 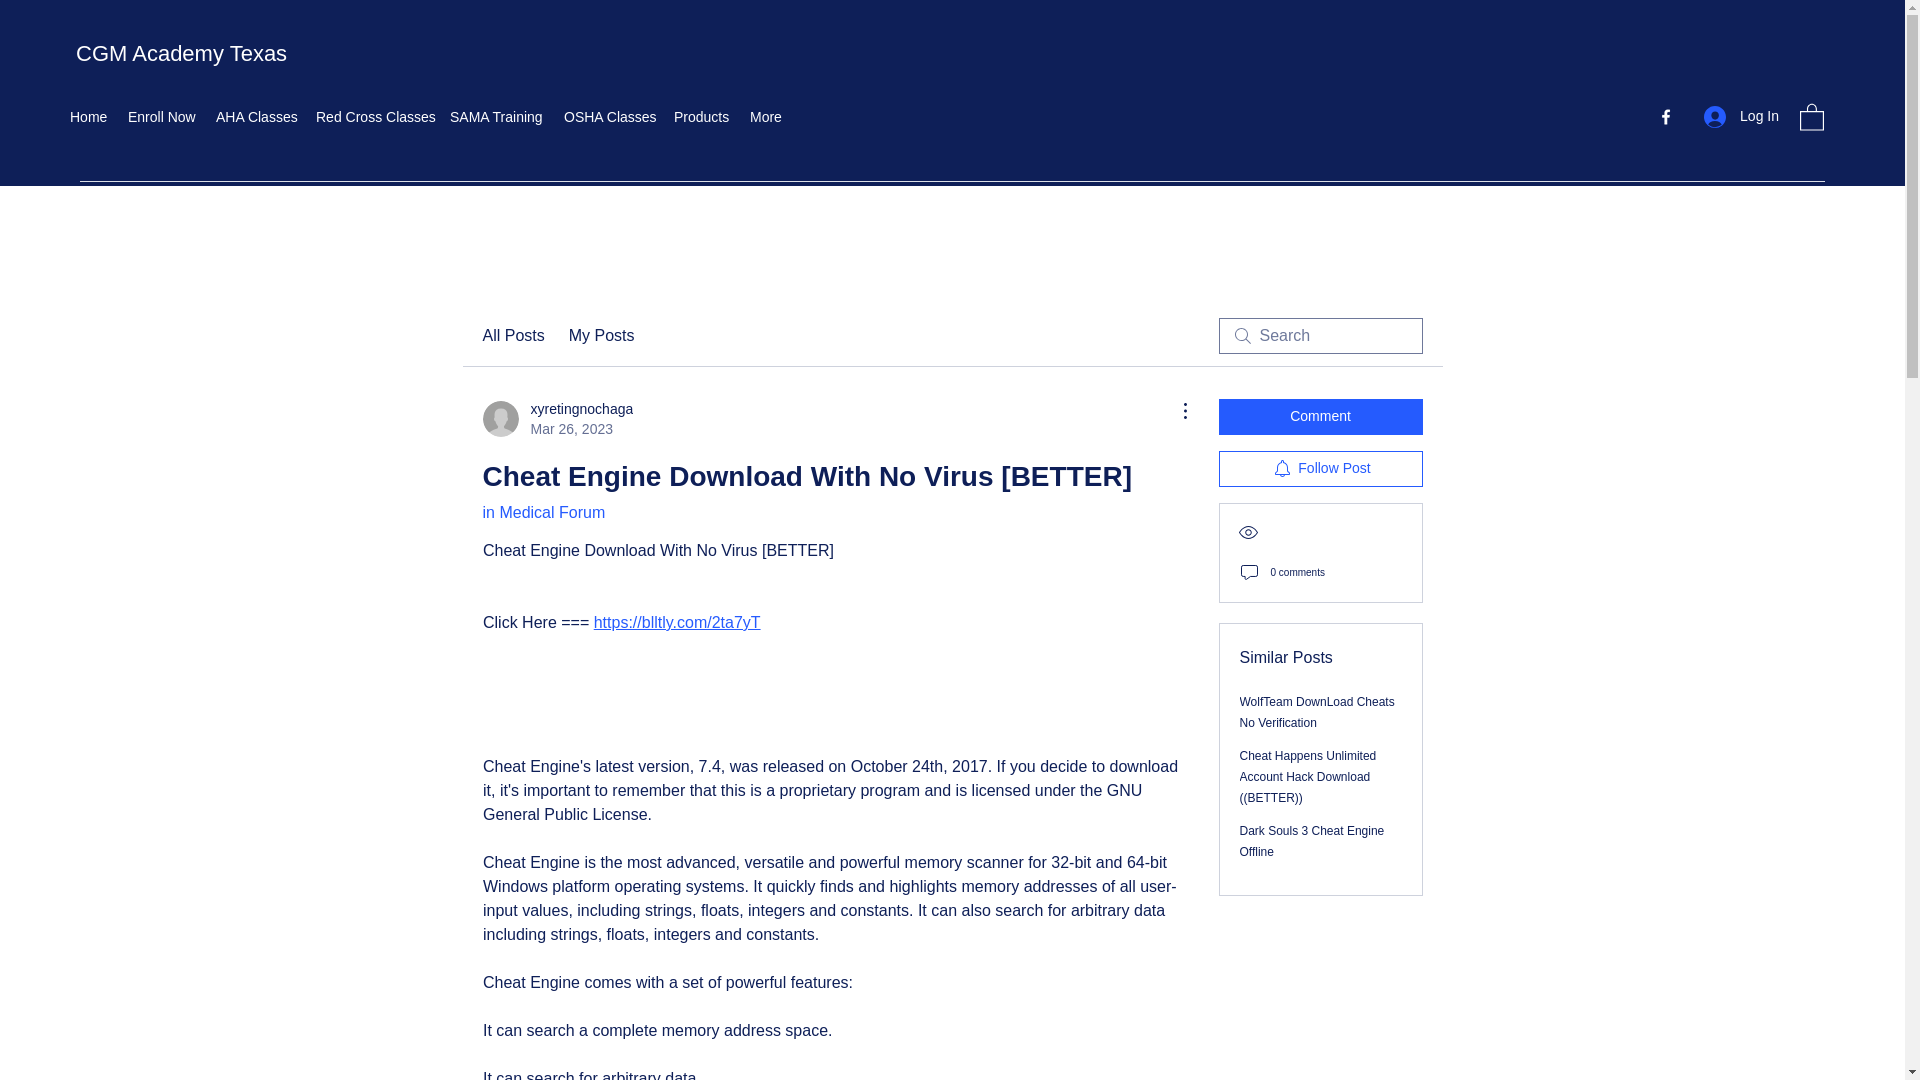 What do you see at coordinates (512, 336) in the screenshot?
I see `Enroll Now` at bounding box center [512, 336].